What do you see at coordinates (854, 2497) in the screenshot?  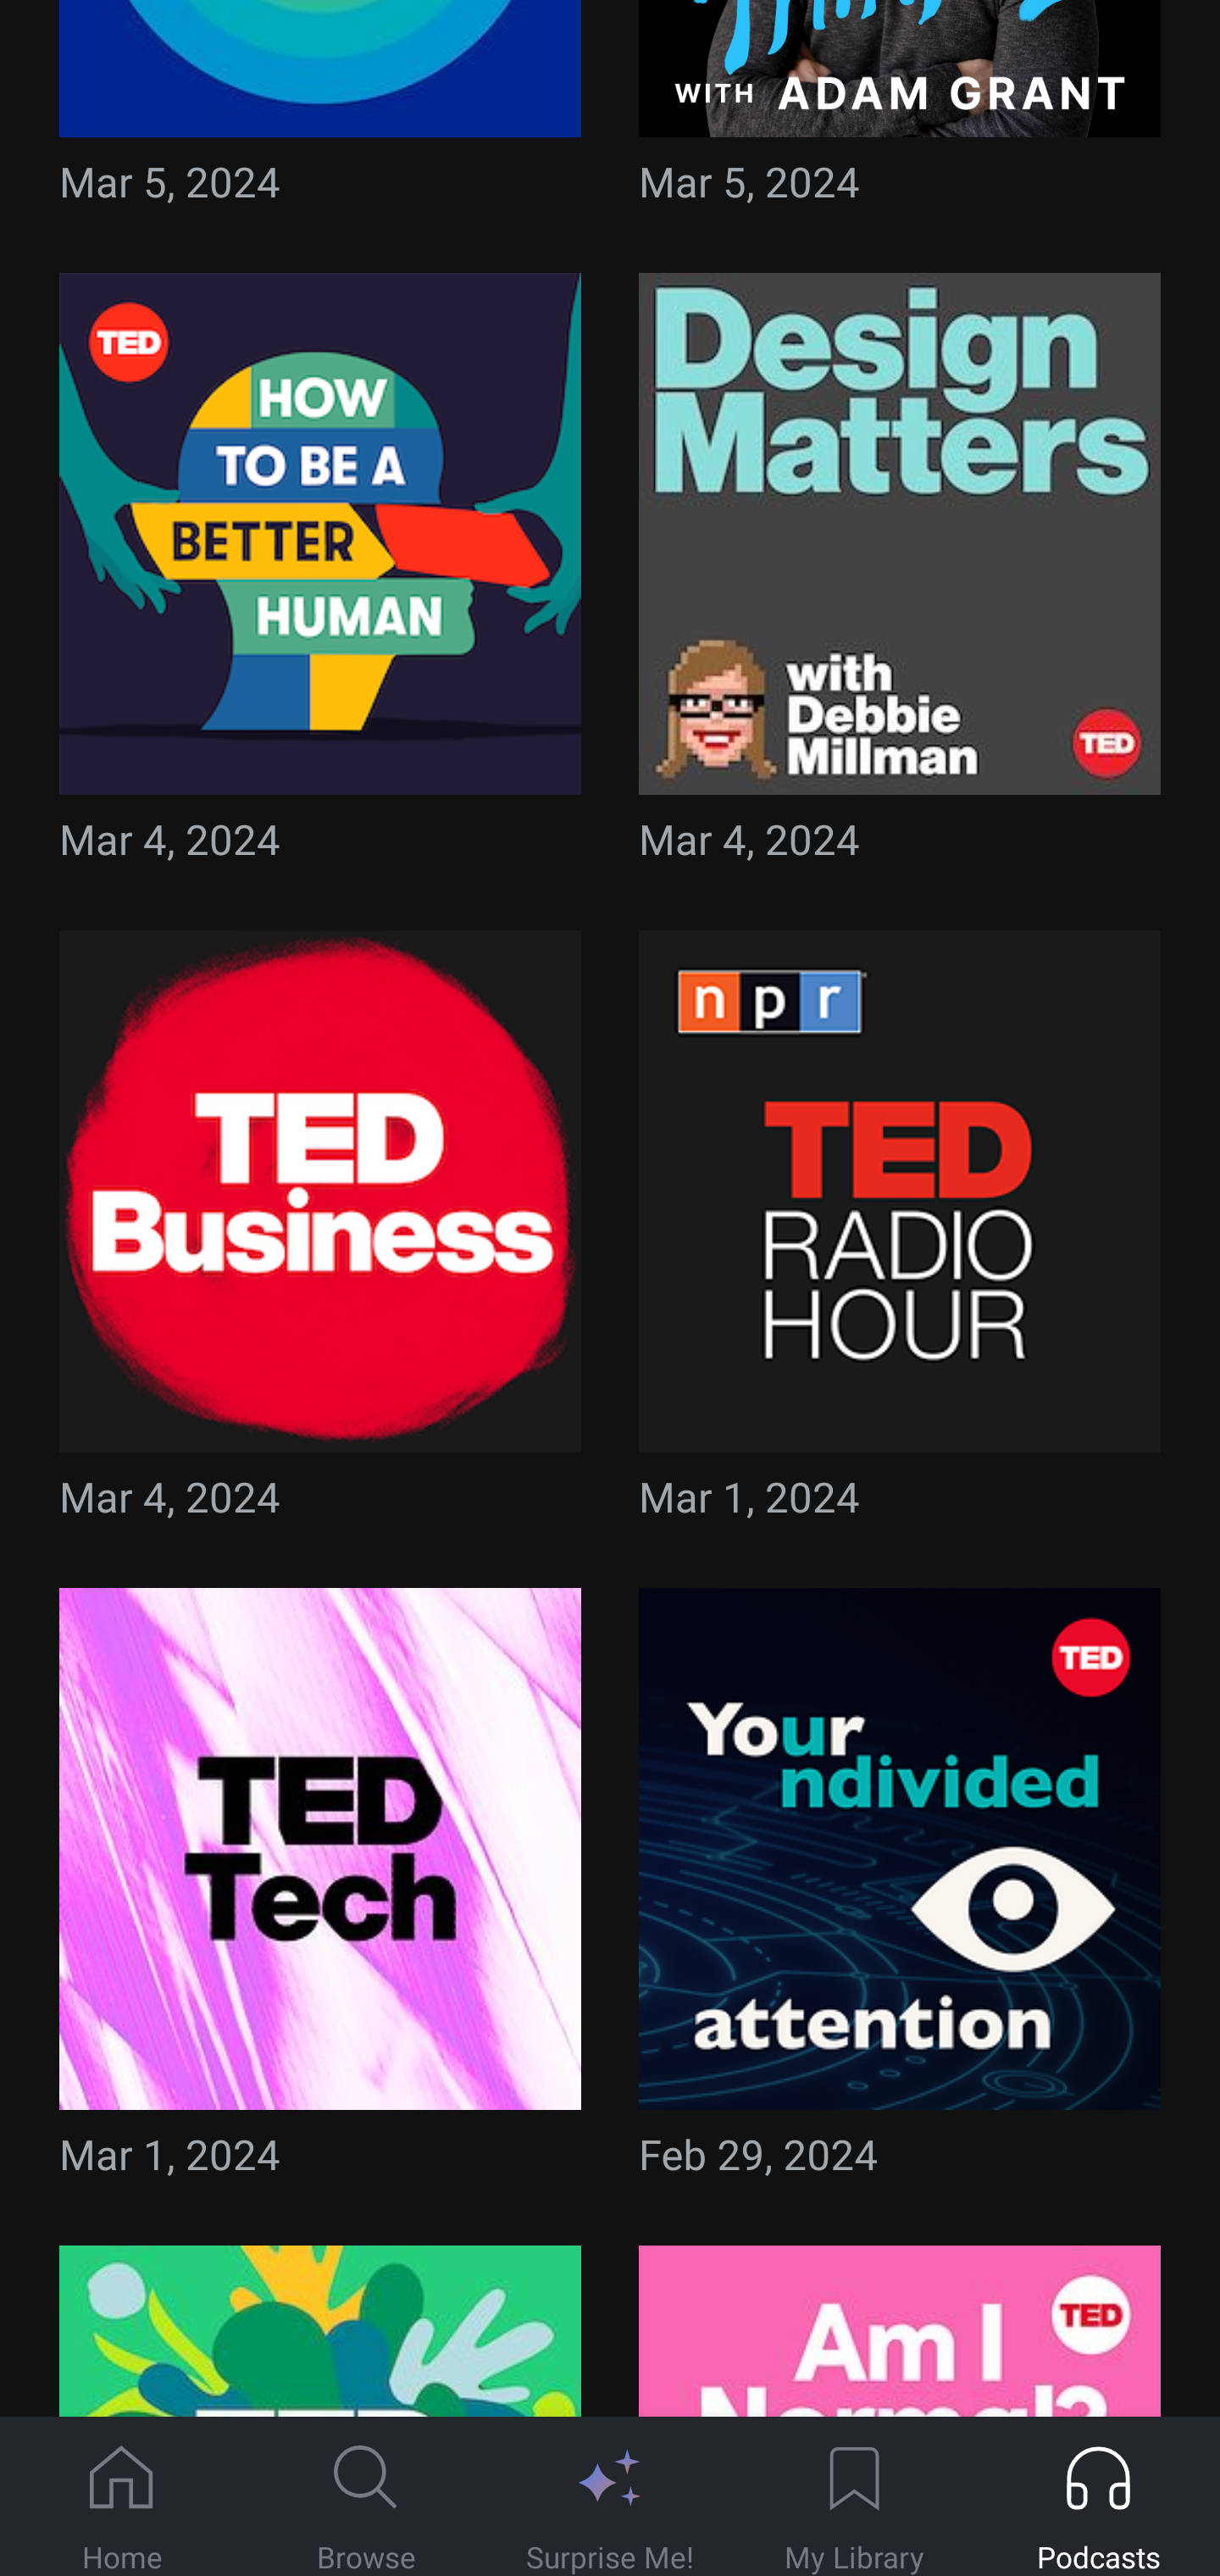 I see `My Library` at bounding box center [854, 2497].